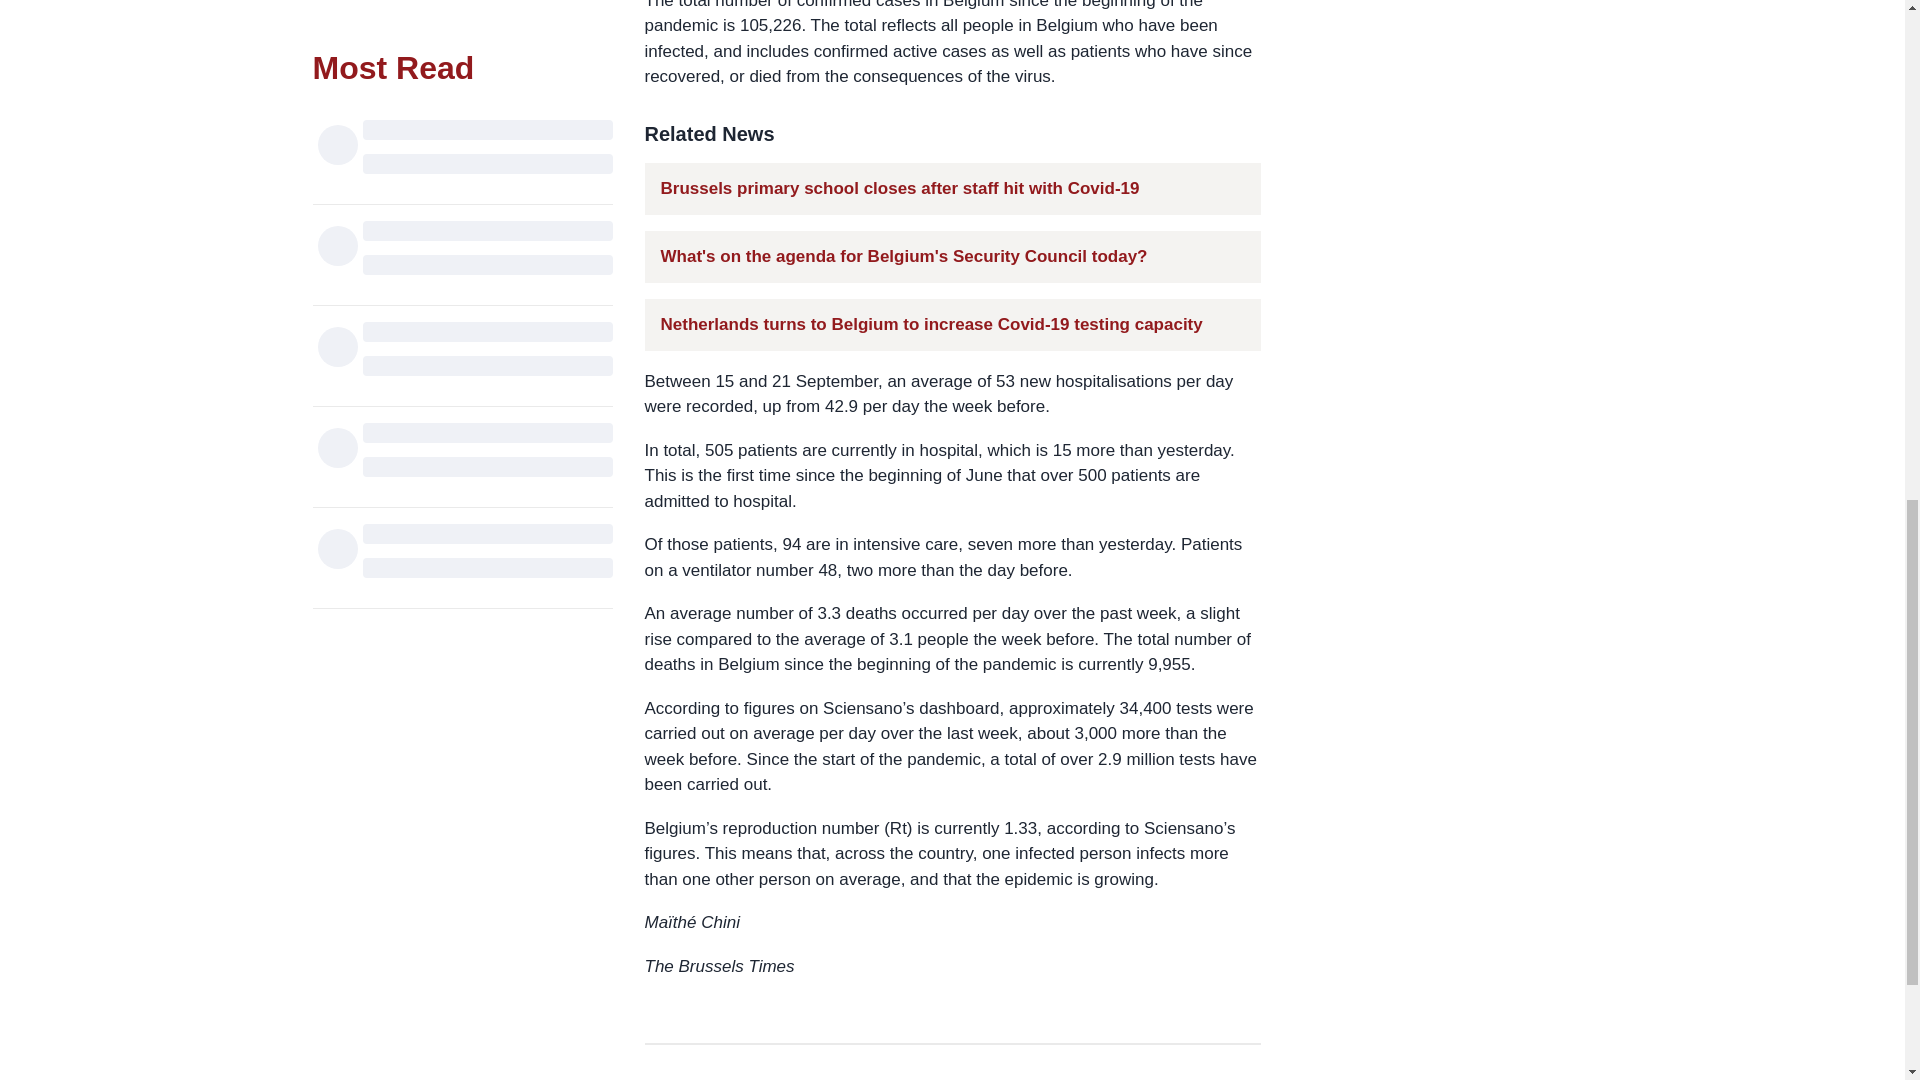 The width and height of the screenshot is (1920, 1080). What do you see at coordinates (899, 188) in the screenshot?
I see `Brussels primary school closes after staff hit with Covid-19` at bounding box center [899, 188].